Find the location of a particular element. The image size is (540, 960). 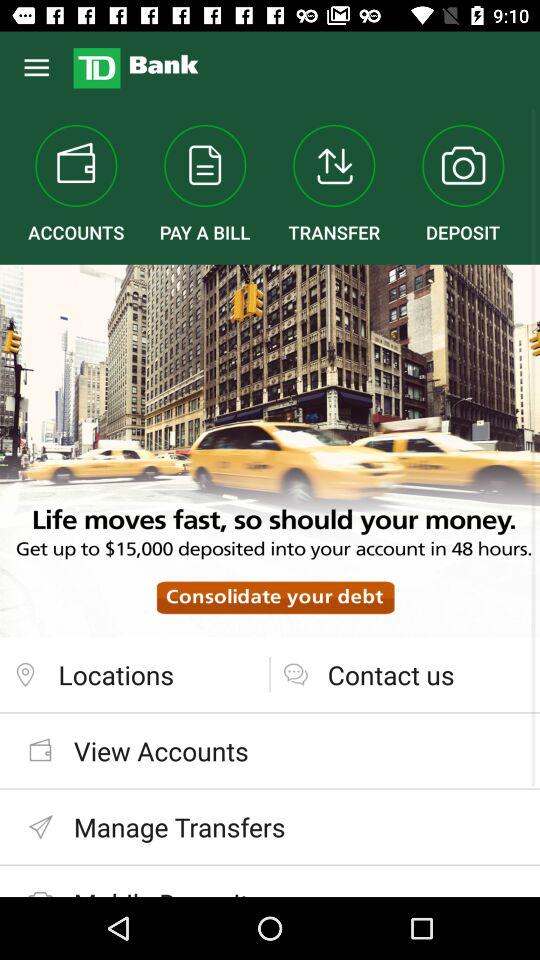

click the view accounts icon is located at coordinates (270, 750).